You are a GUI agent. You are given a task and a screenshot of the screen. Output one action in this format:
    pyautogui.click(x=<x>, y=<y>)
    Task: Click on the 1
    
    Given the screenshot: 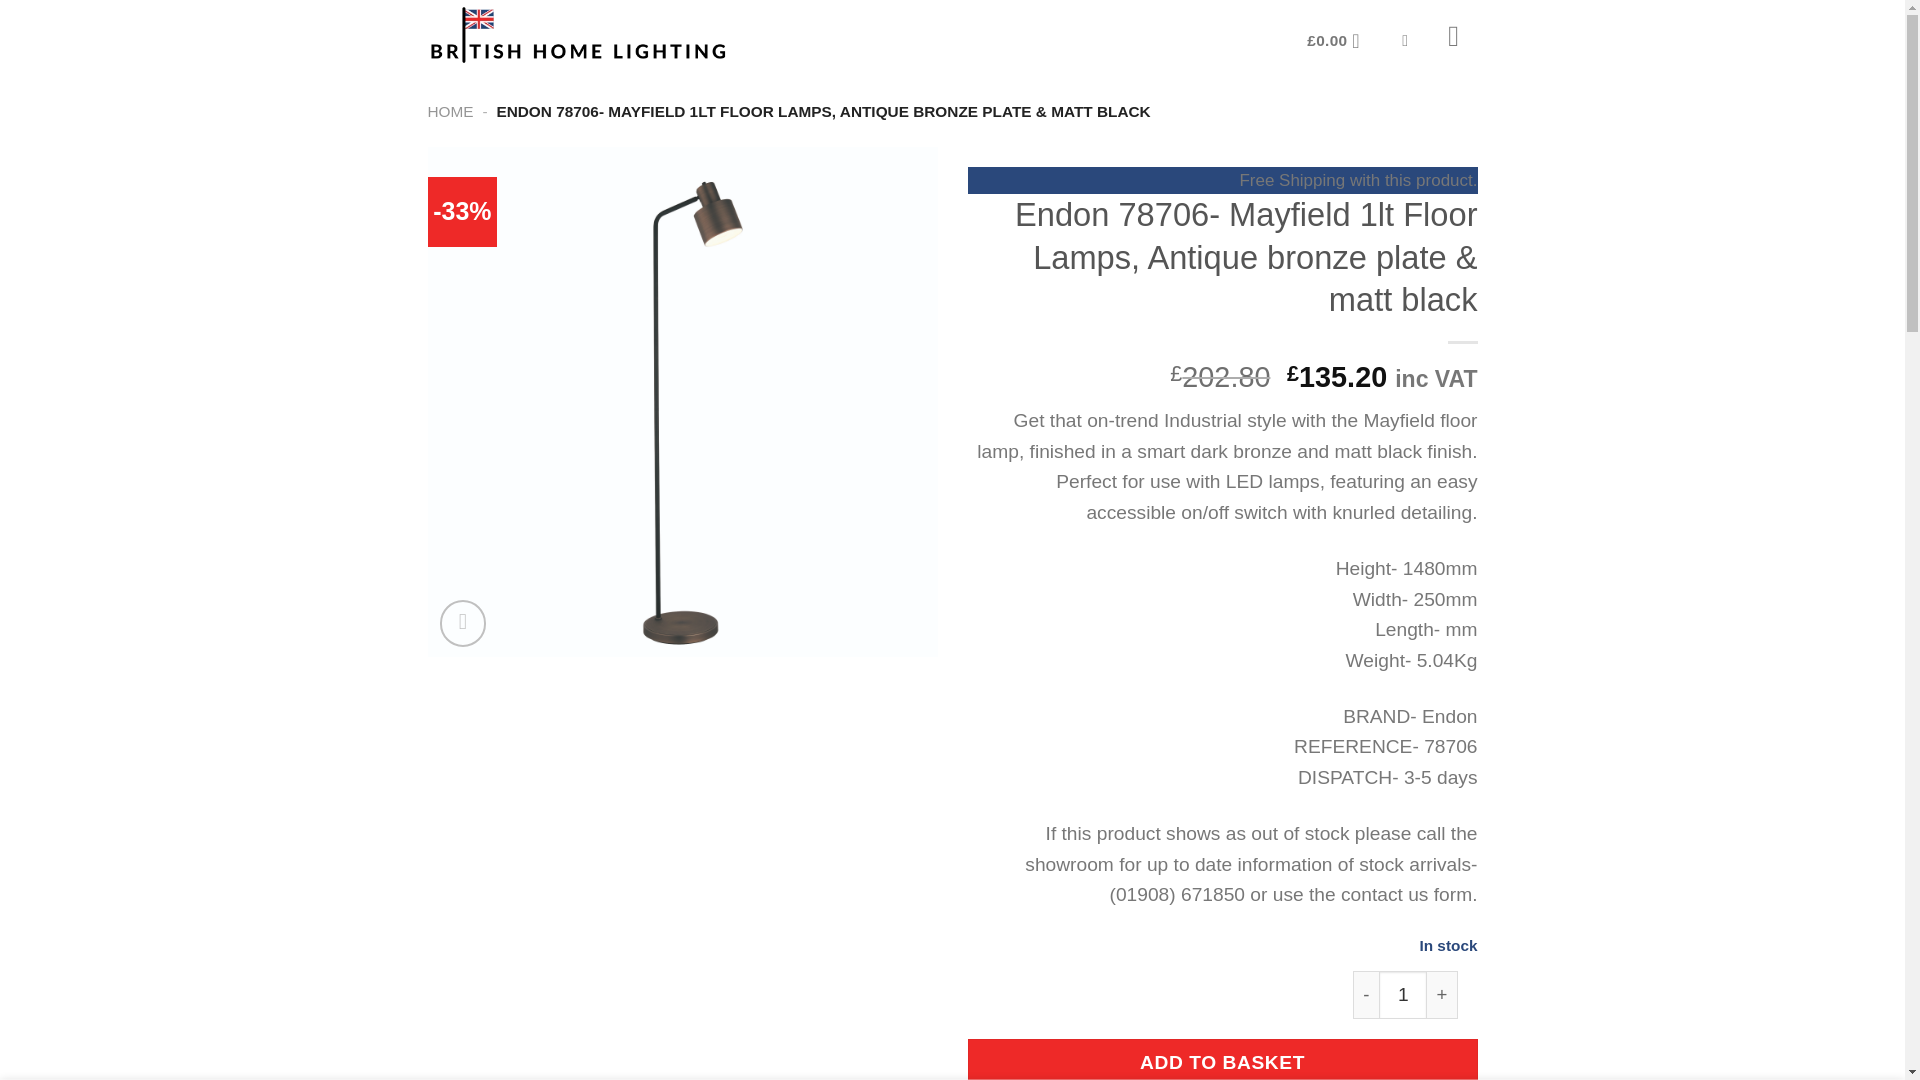 What is the action you would take?
    pyautogui.click(x=1402, y=994)
    